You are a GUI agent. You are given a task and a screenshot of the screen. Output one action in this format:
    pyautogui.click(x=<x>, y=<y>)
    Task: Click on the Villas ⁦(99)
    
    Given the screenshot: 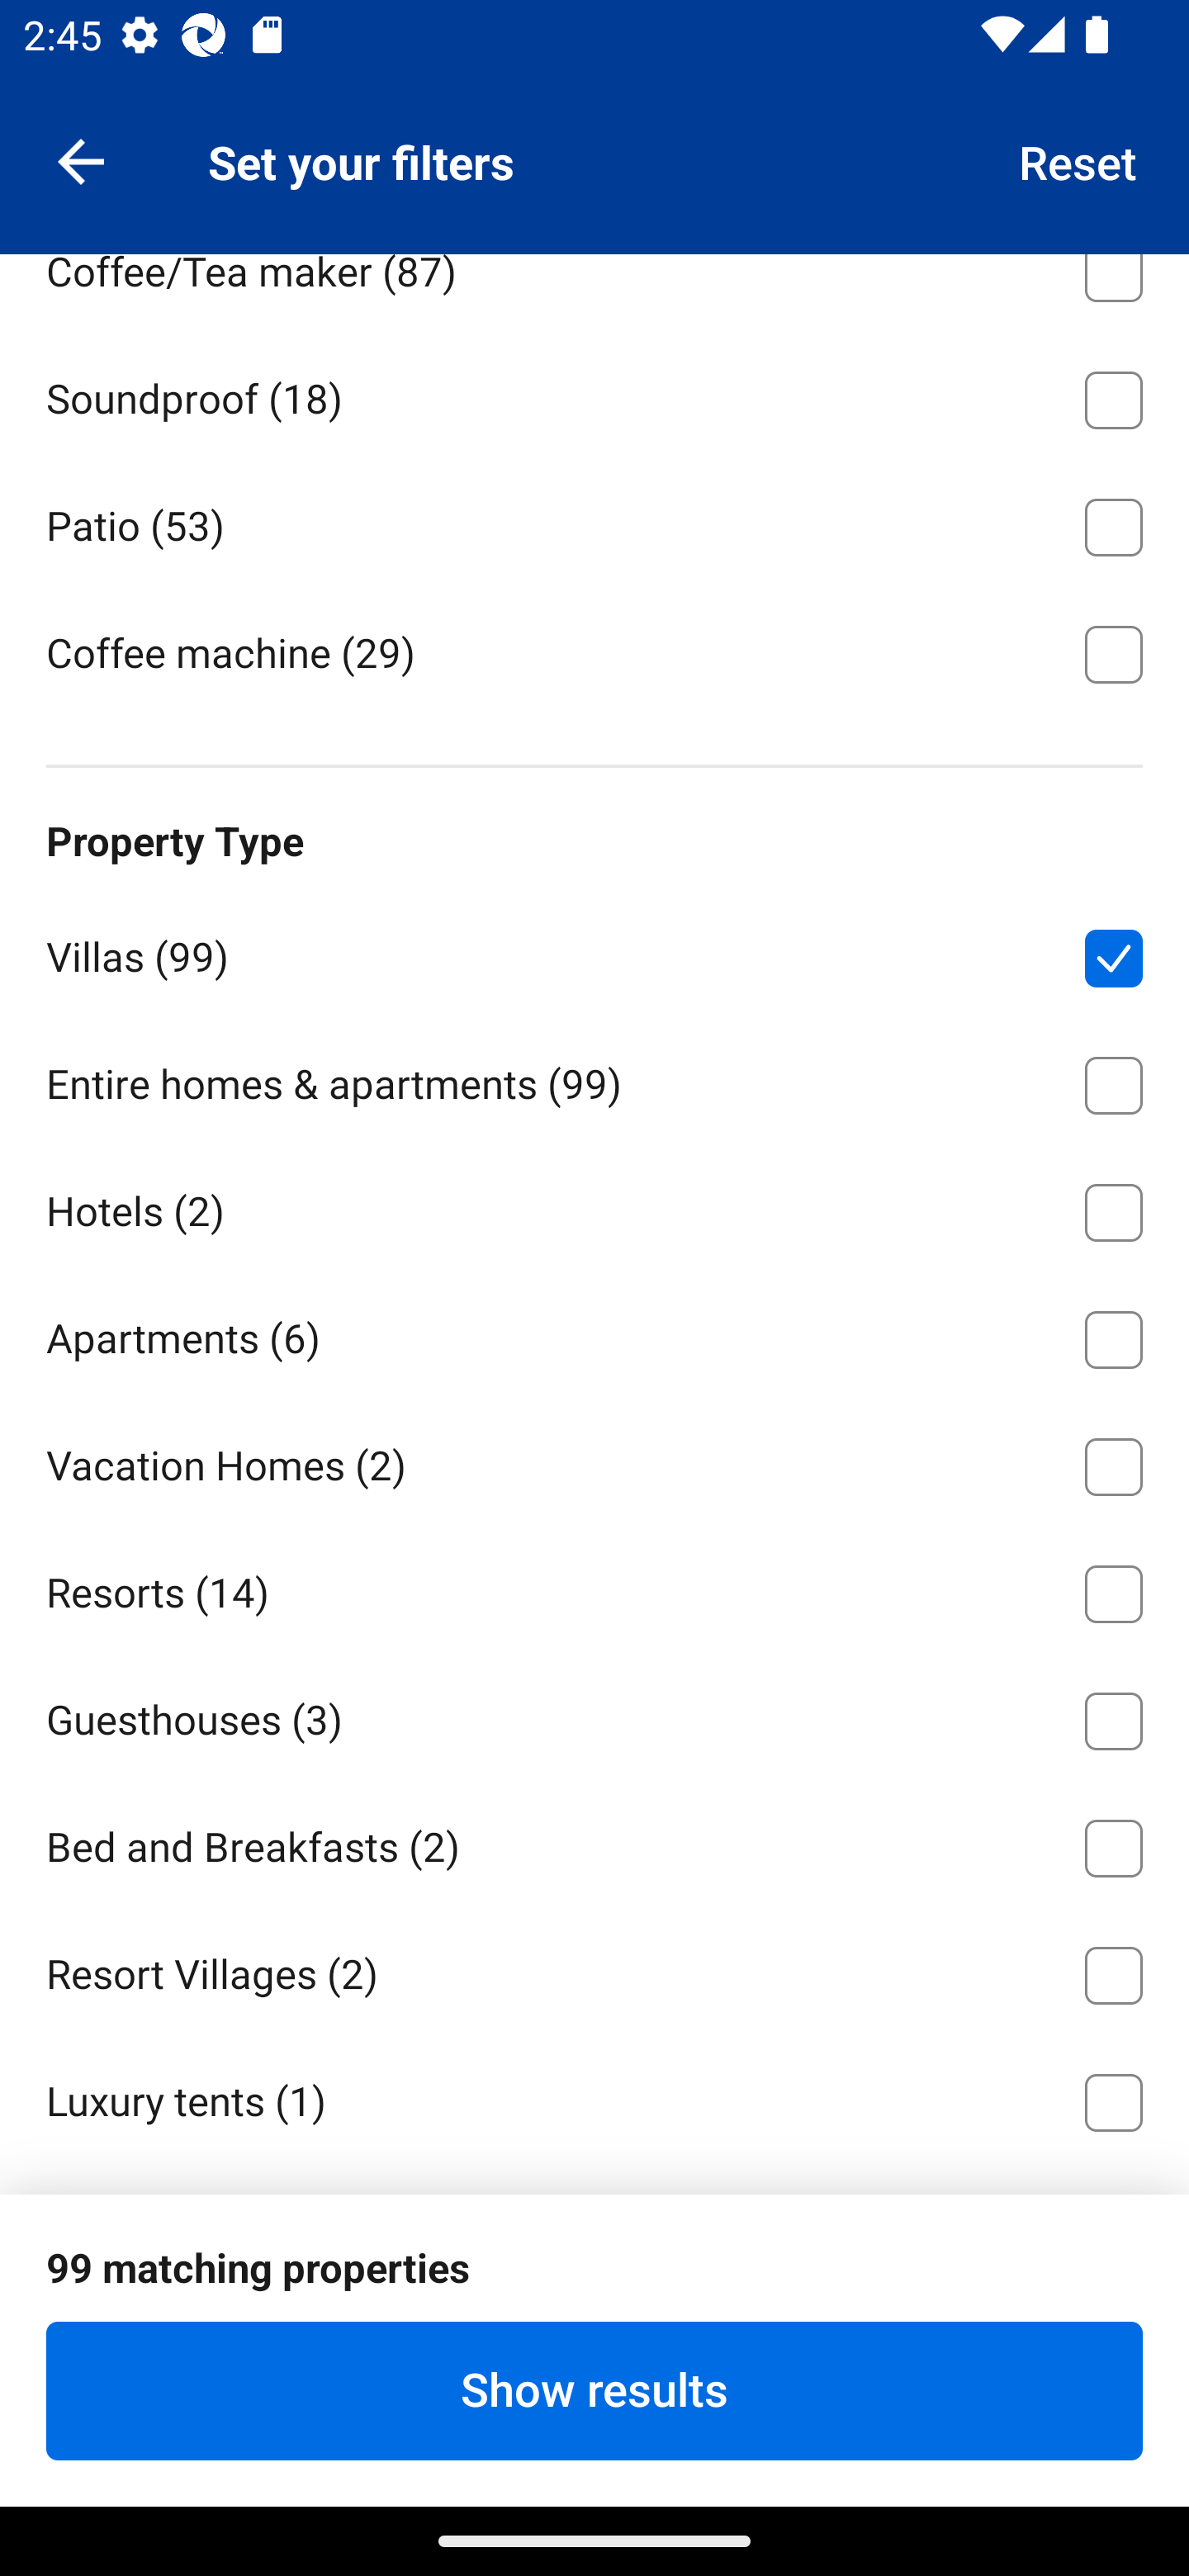 What is the action you would take?
    pyautogui.click(x=594, y=953)
    